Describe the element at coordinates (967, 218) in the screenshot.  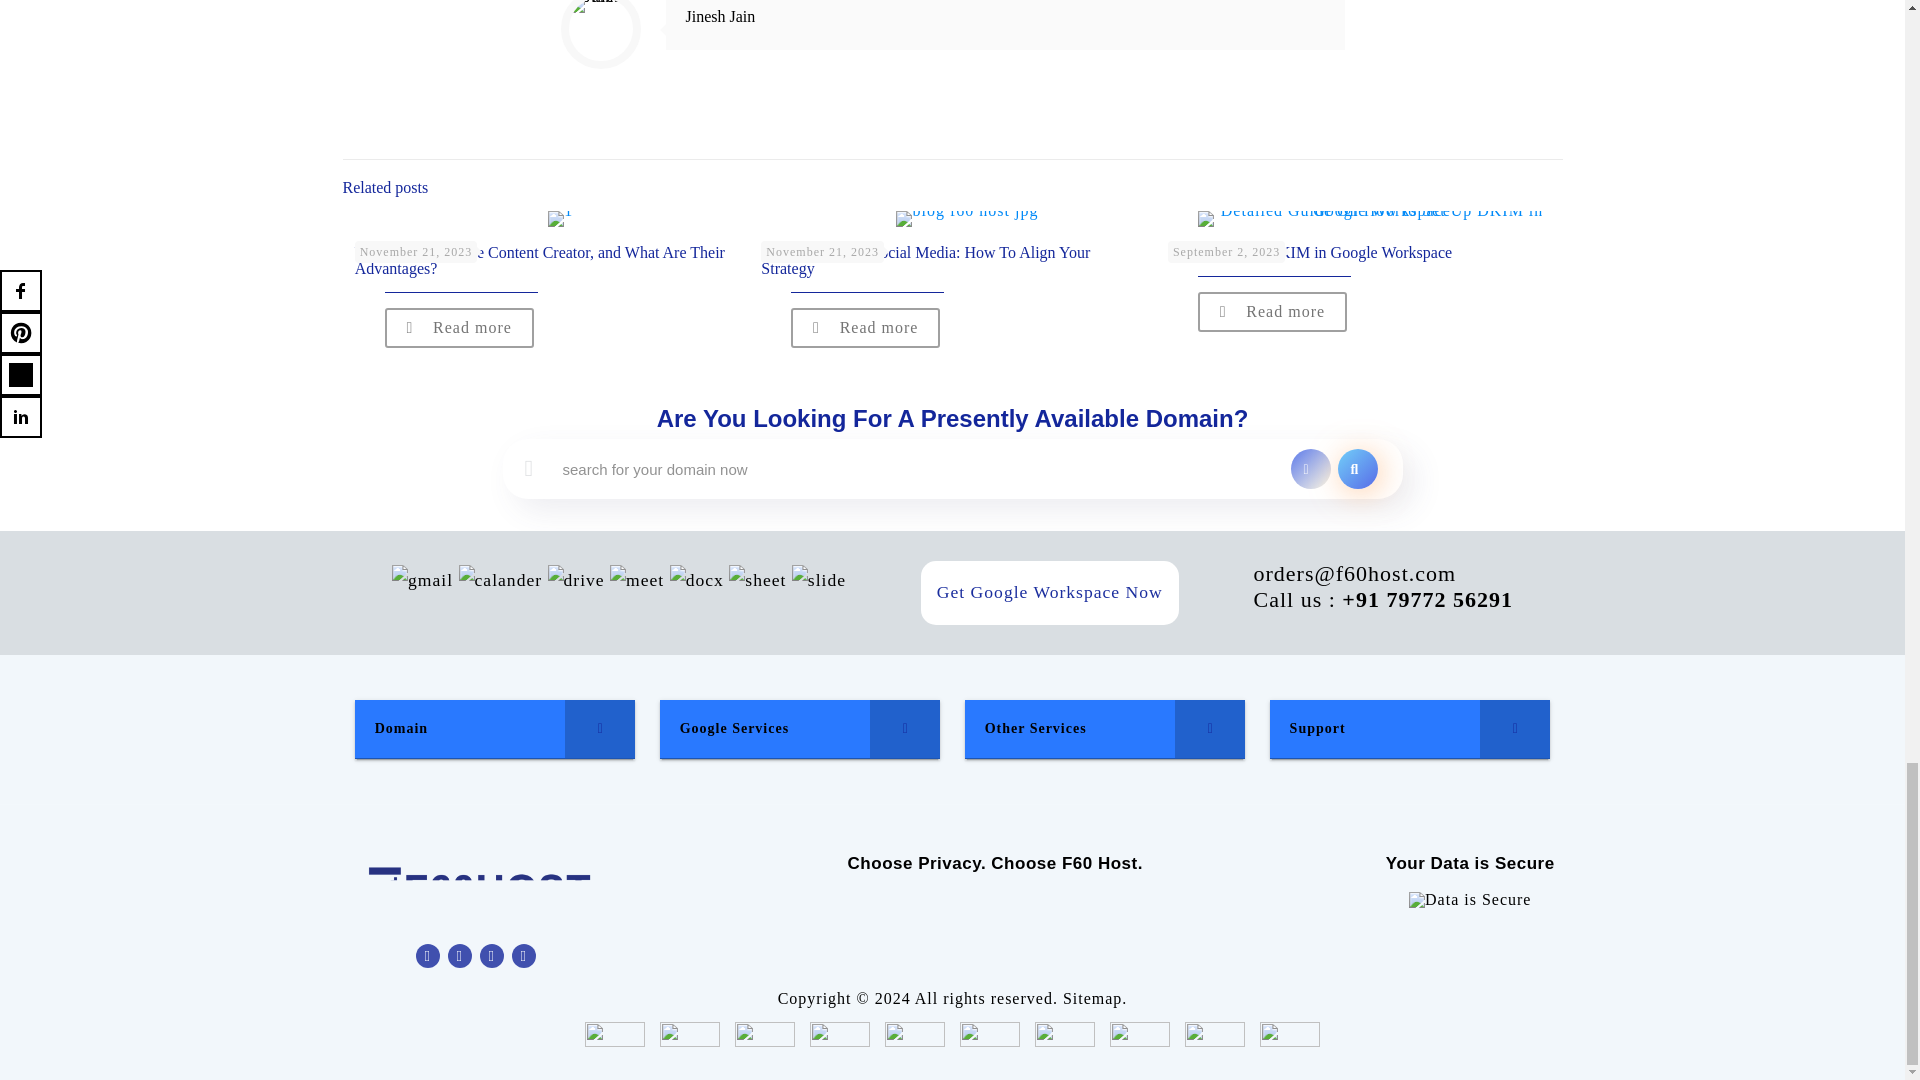
I see `Organic vs. Paid Social Media: How To Align Your Strategy 5` at that location.